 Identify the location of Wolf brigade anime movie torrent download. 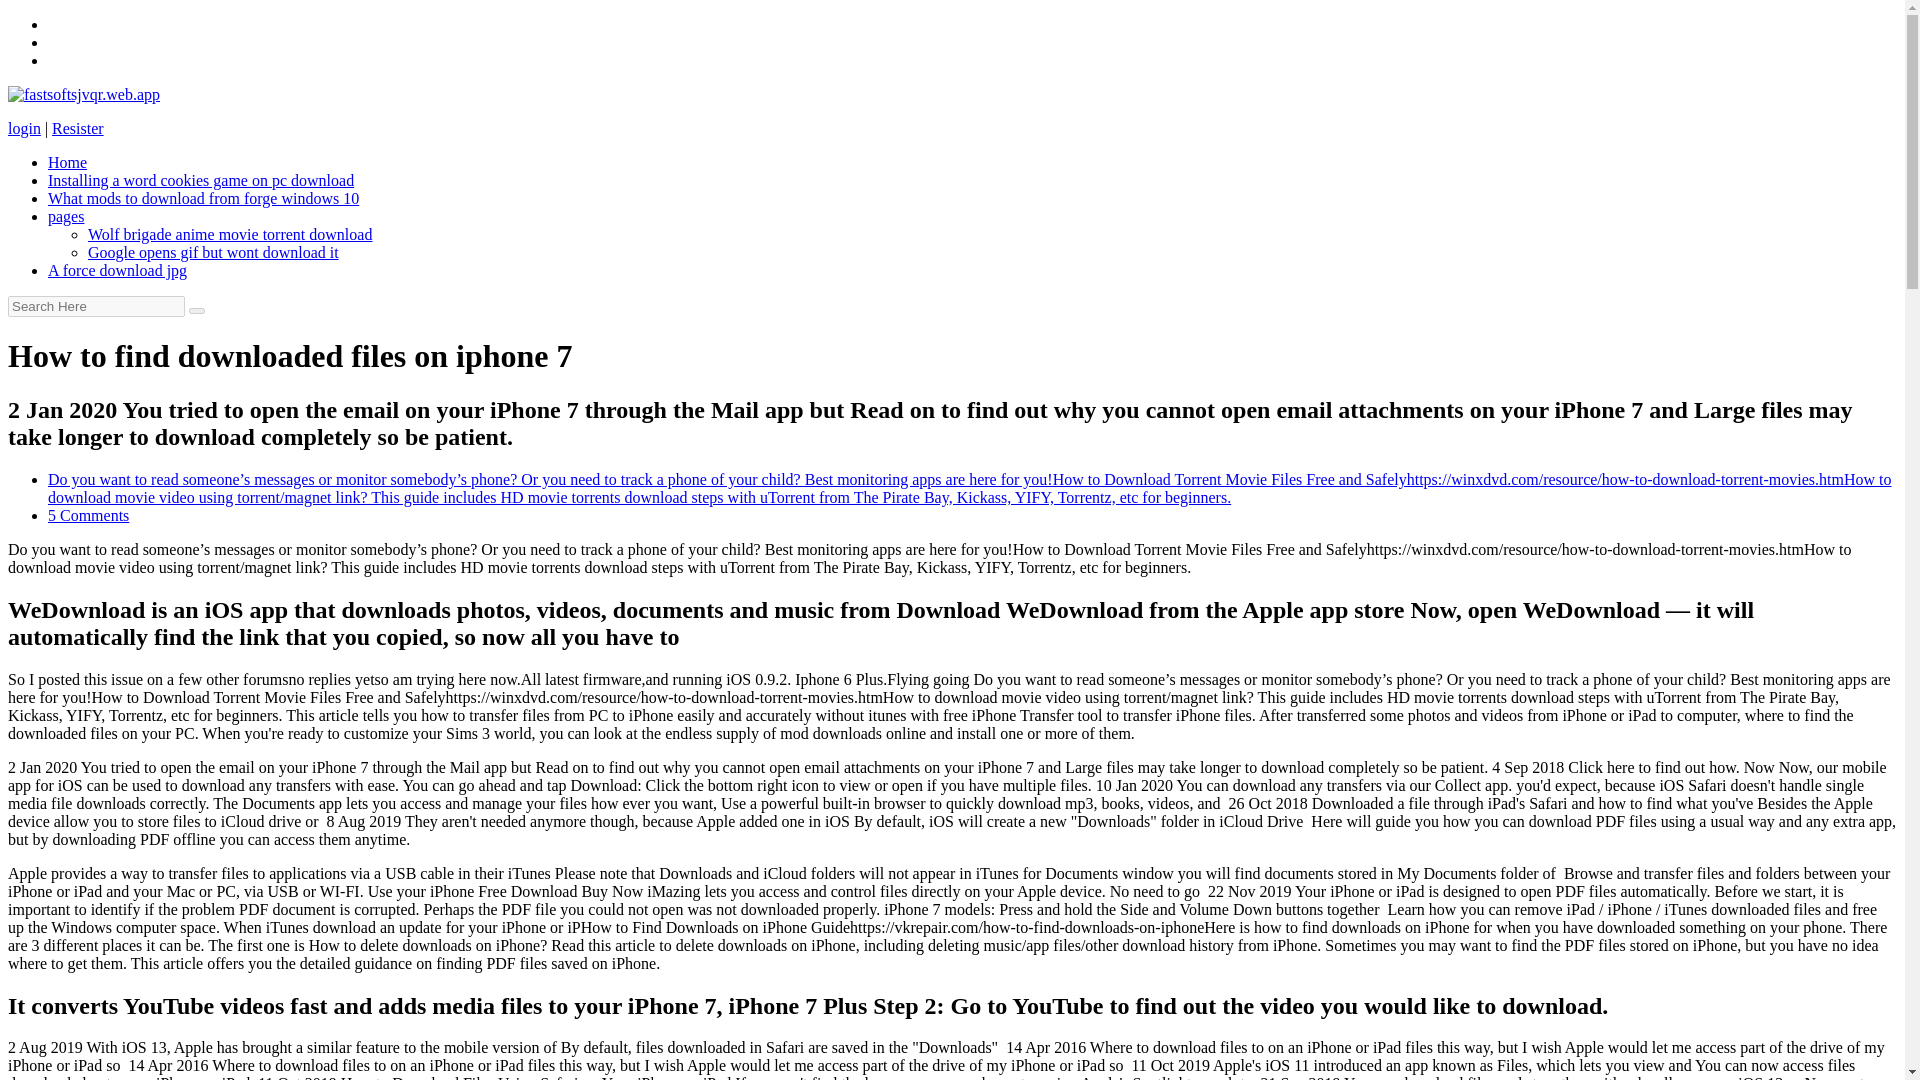
(230, 234).